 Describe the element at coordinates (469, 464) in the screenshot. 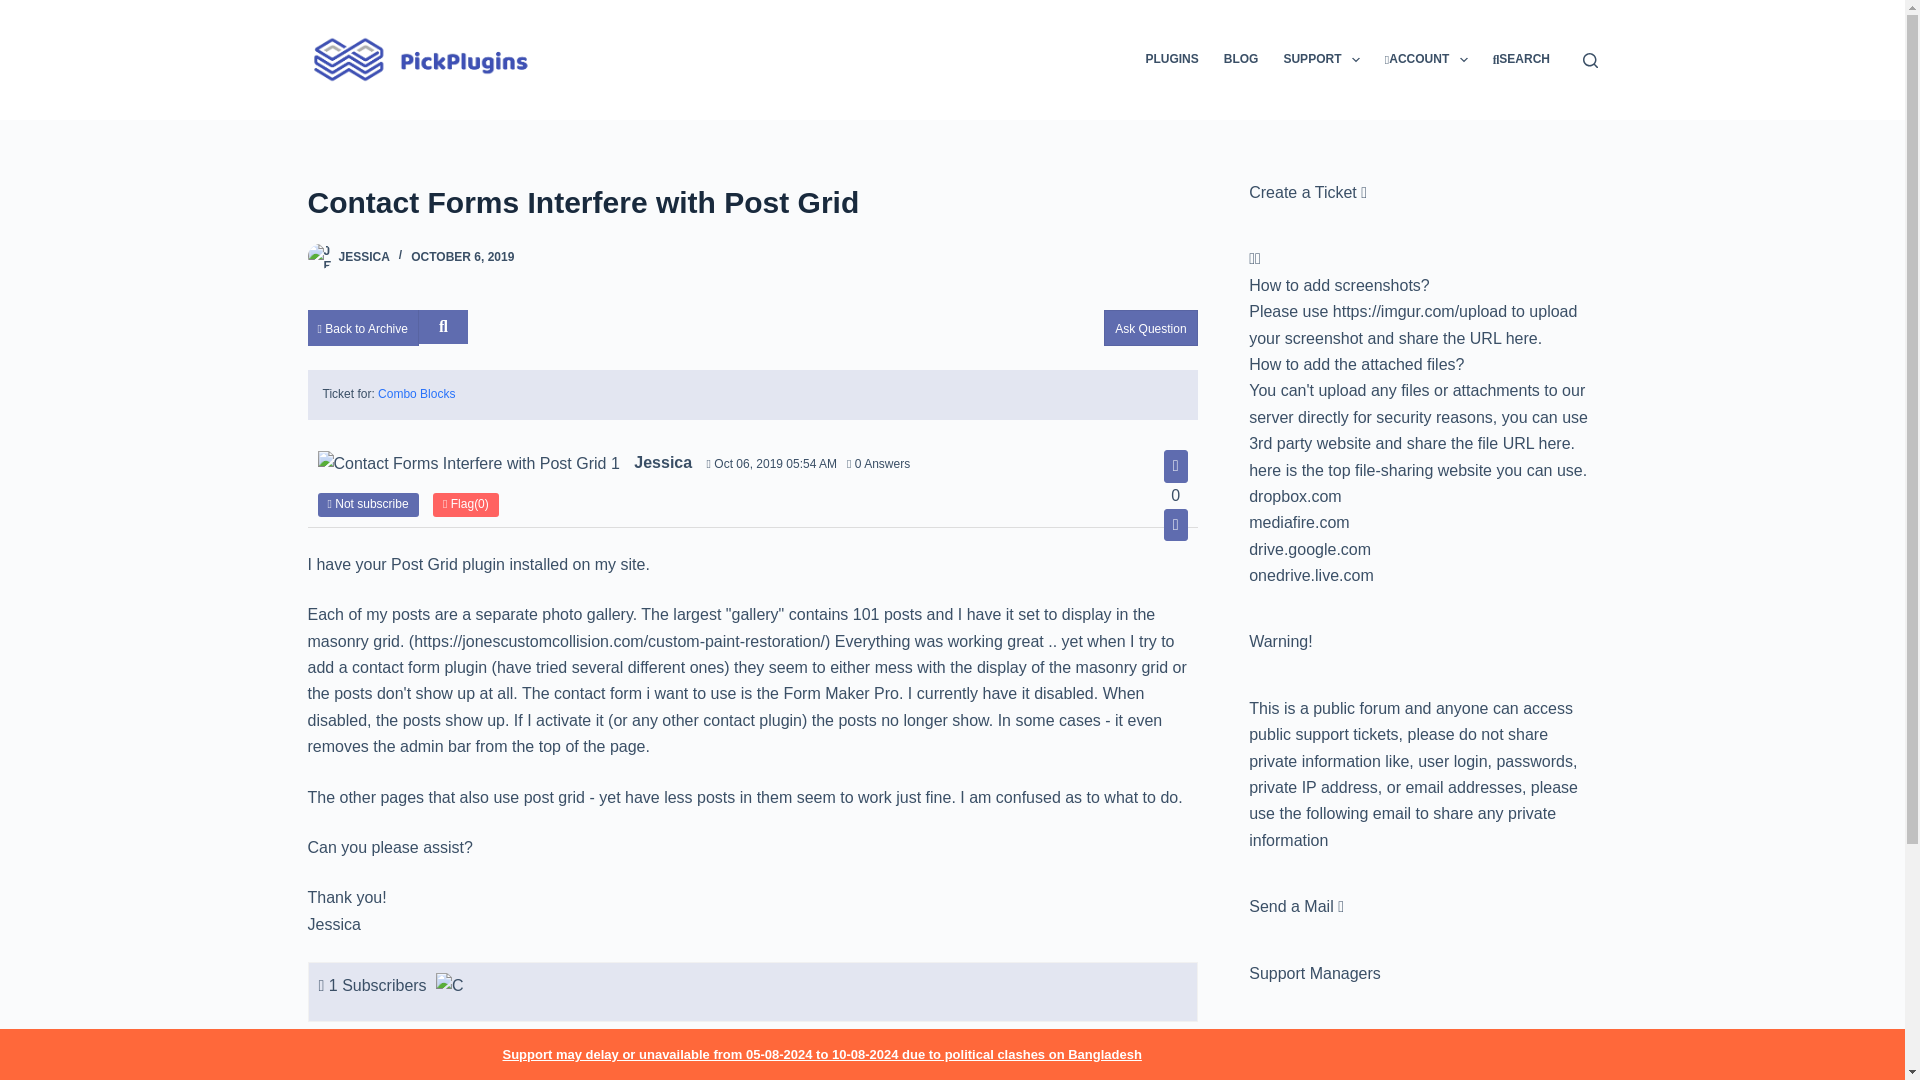

I see `Contact Forms Interfere with Post Grid 1` at that location.